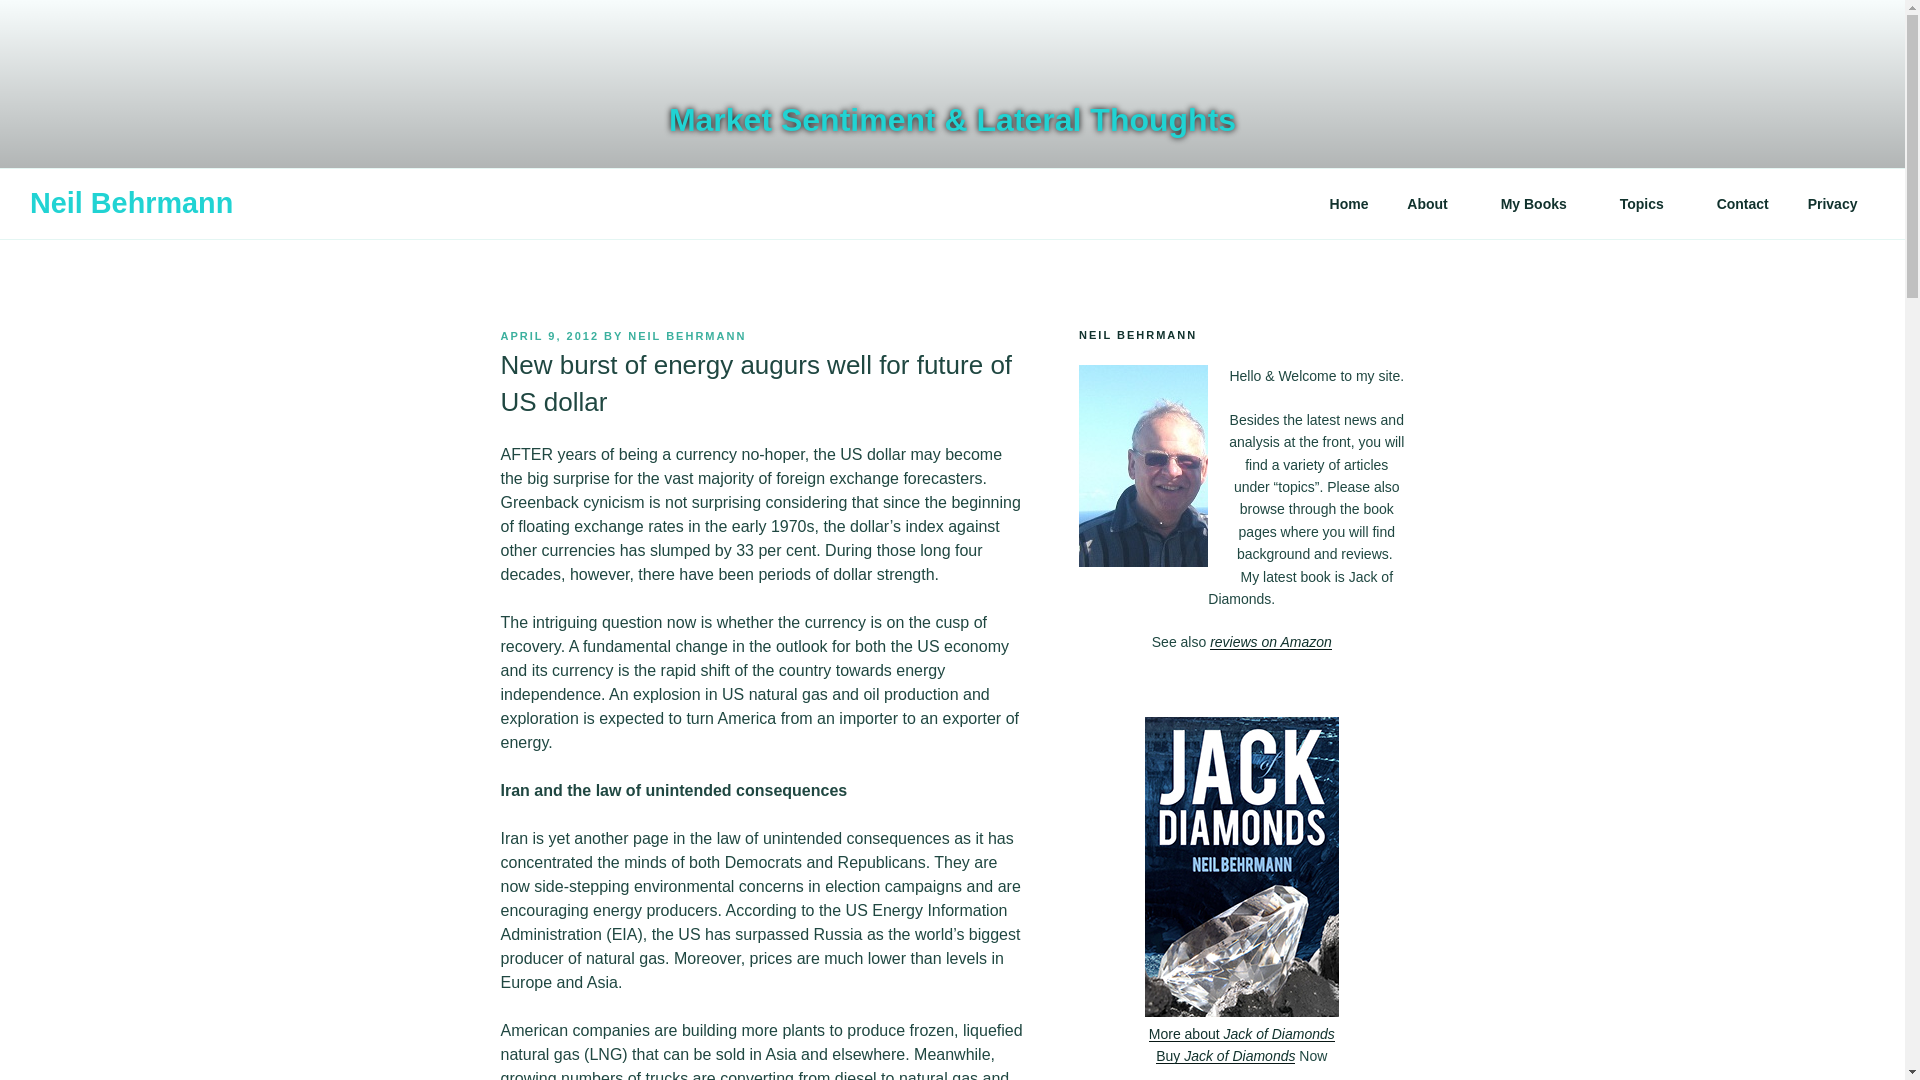 Image resolution: width=1920 pixels, height=1080 pixels. Describe the element at coordinates (1243, 1044) in the screenshot. I see `More about Jack of Diamonds` at that location.